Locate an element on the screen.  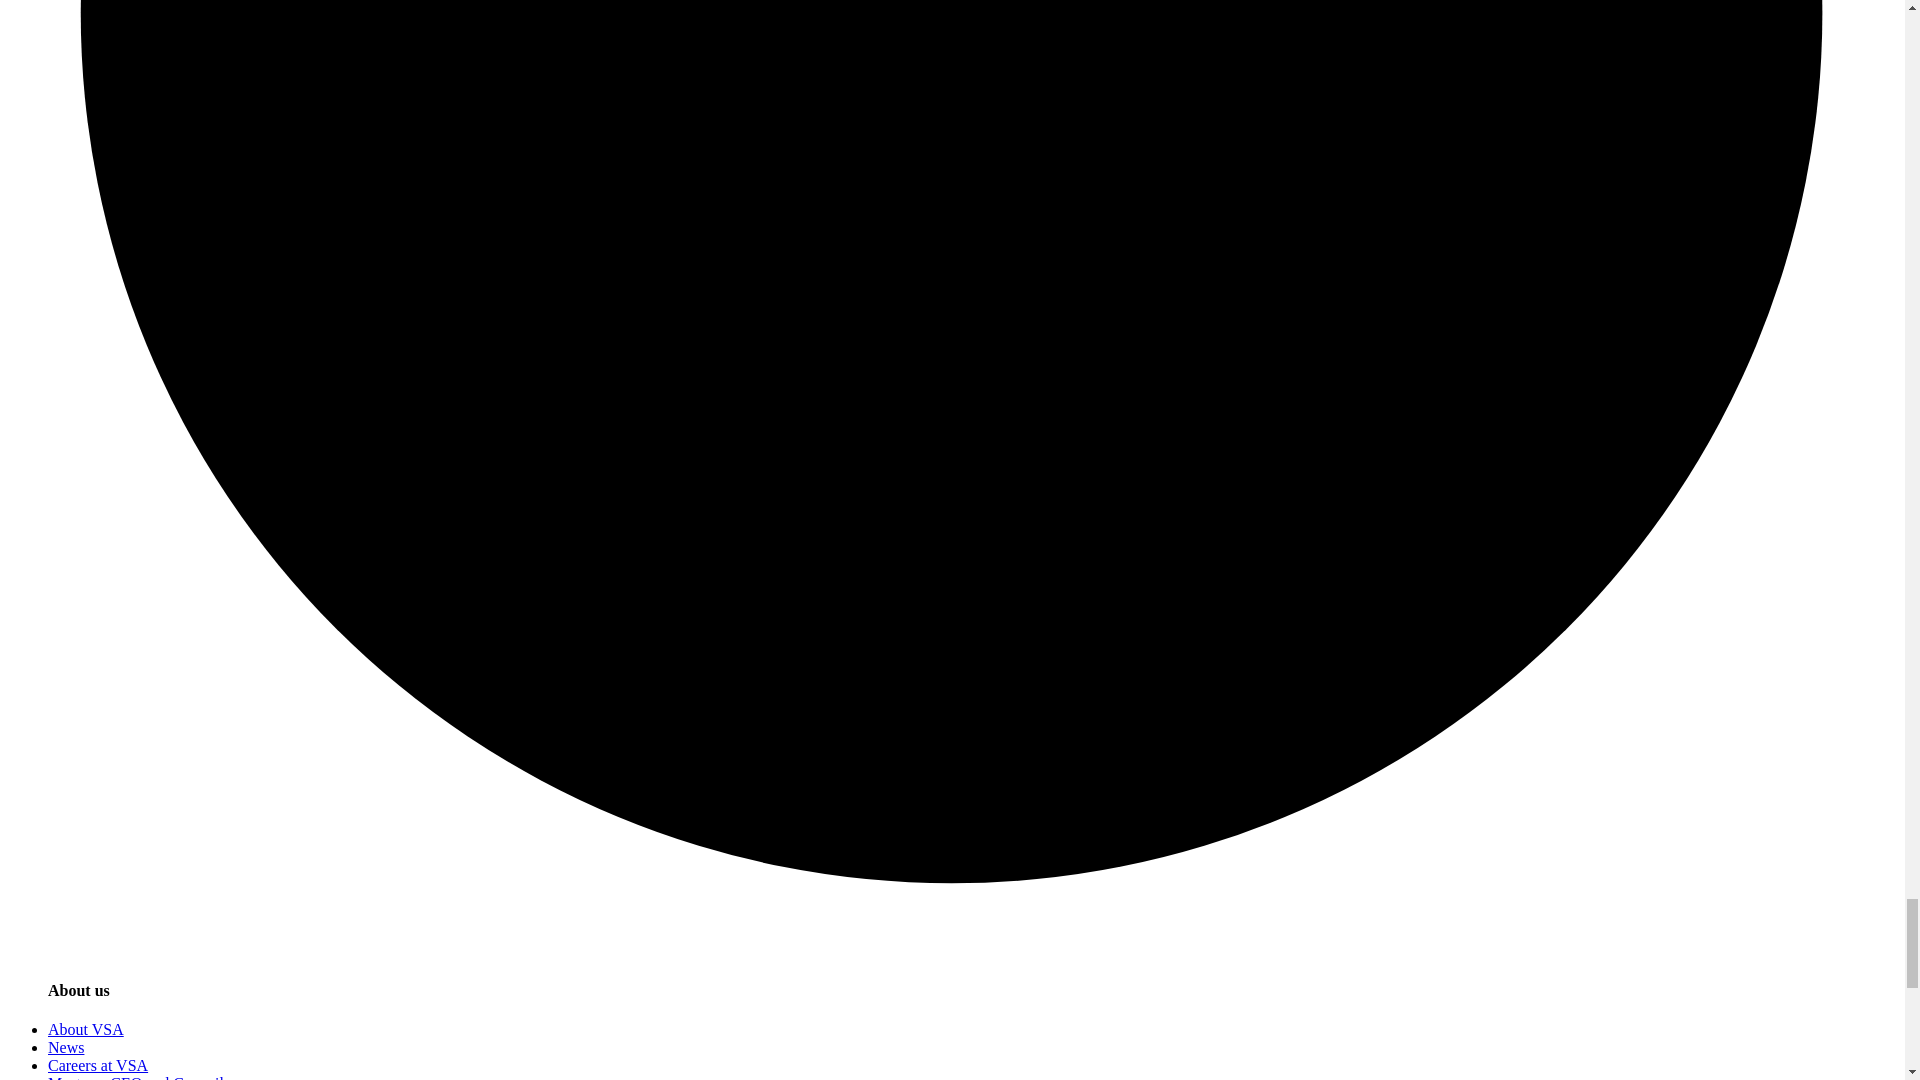
Meet VSA's CEO and Council members is located at coordinates (136, 1077).